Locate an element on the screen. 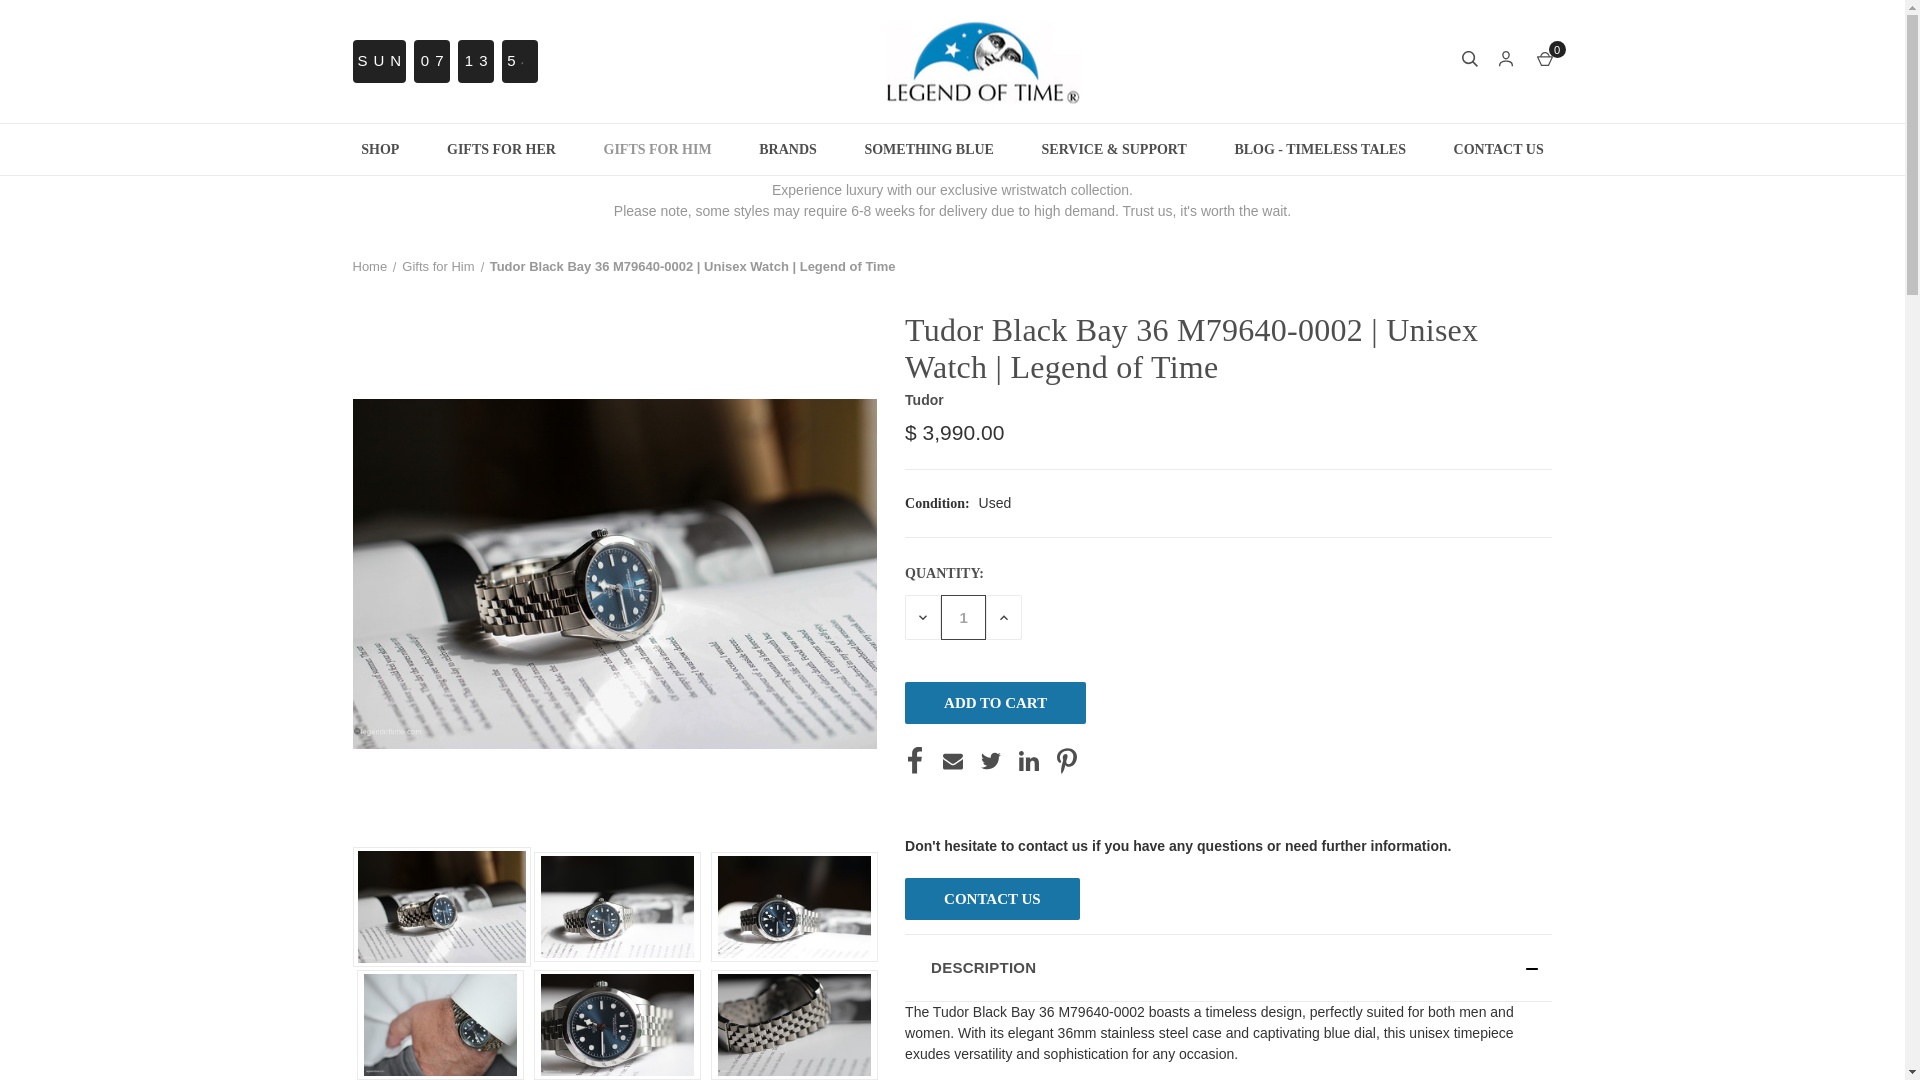 Image resolution: width=1920 pixels, height=1080 pixels. GIFTS FOR HIM is located at coordinates (657, 149).